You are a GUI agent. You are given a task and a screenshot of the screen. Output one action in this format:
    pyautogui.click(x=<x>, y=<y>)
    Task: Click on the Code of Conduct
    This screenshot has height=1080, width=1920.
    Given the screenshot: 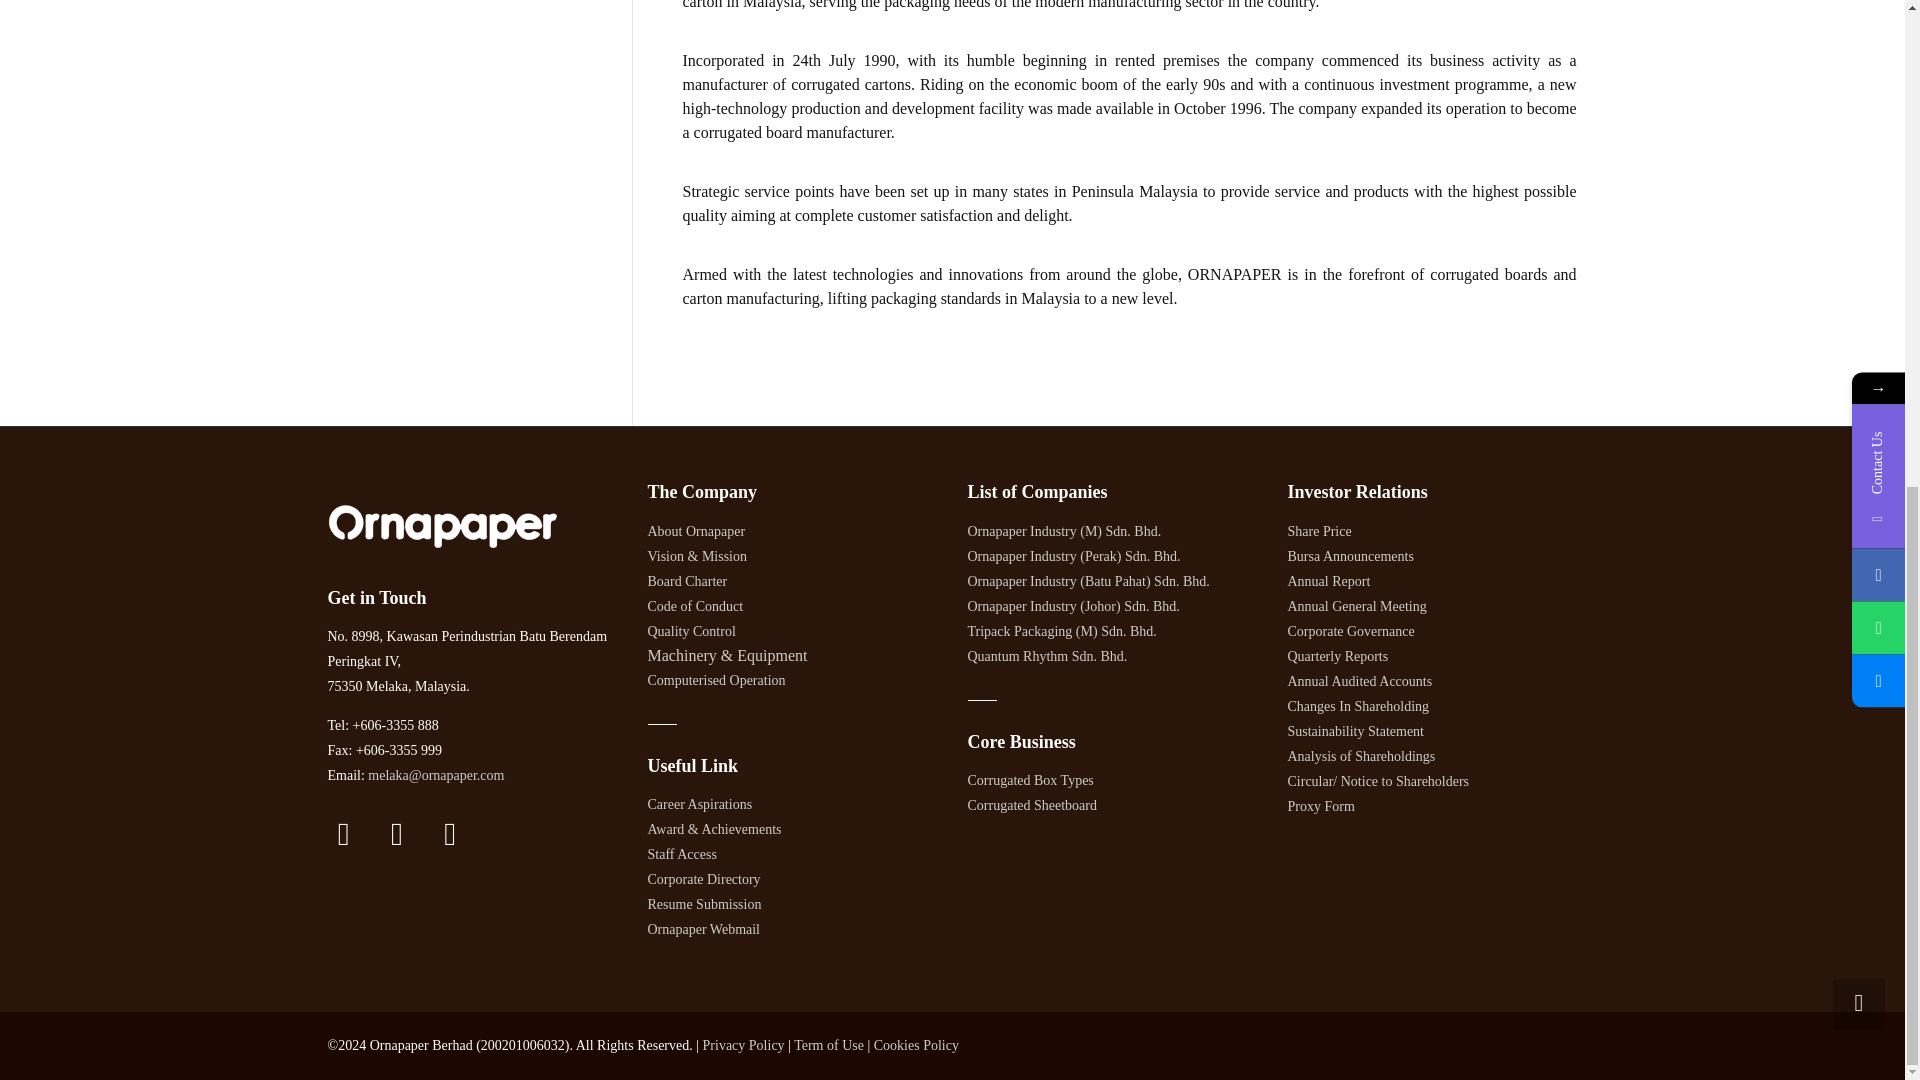 What is the action you would take?
    pyautogui.click(x=696, y=606)
    